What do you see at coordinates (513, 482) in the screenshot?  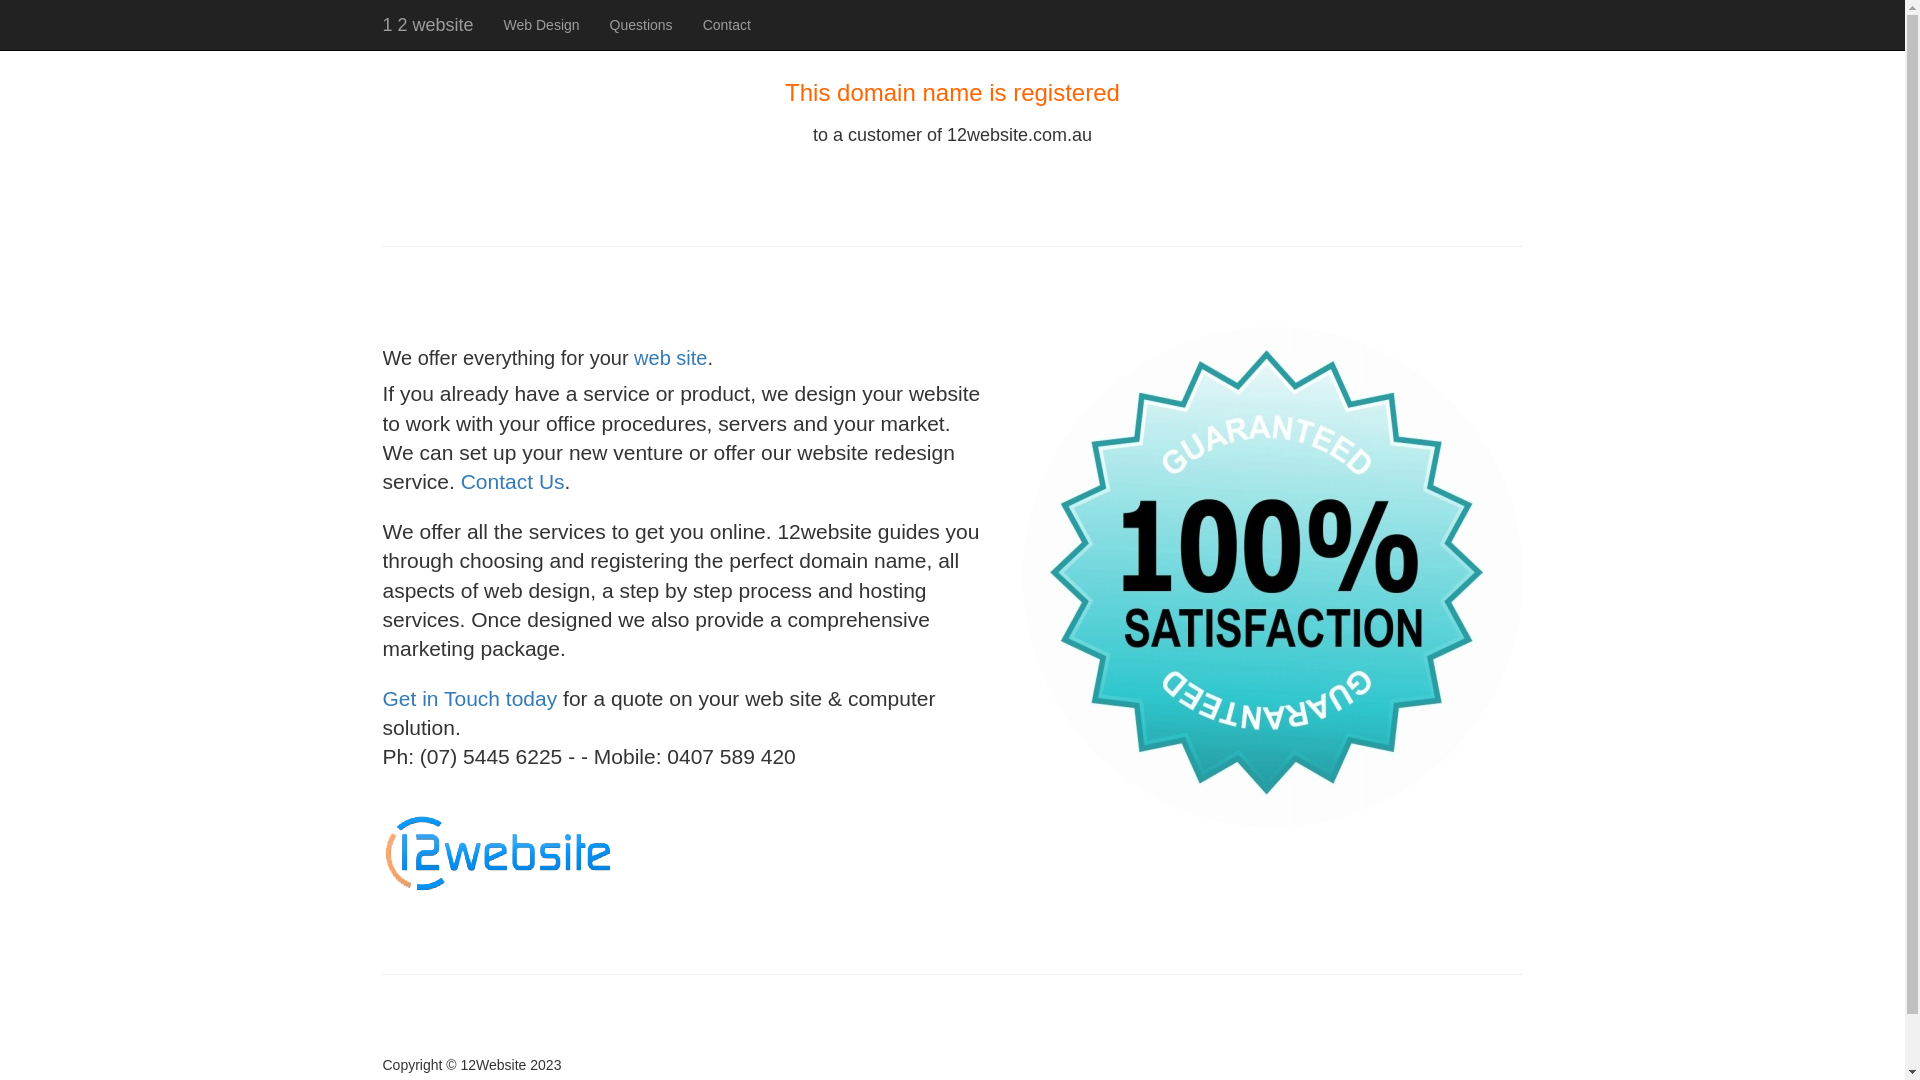 I see `Contact Us` at bounding box center [513, 482].